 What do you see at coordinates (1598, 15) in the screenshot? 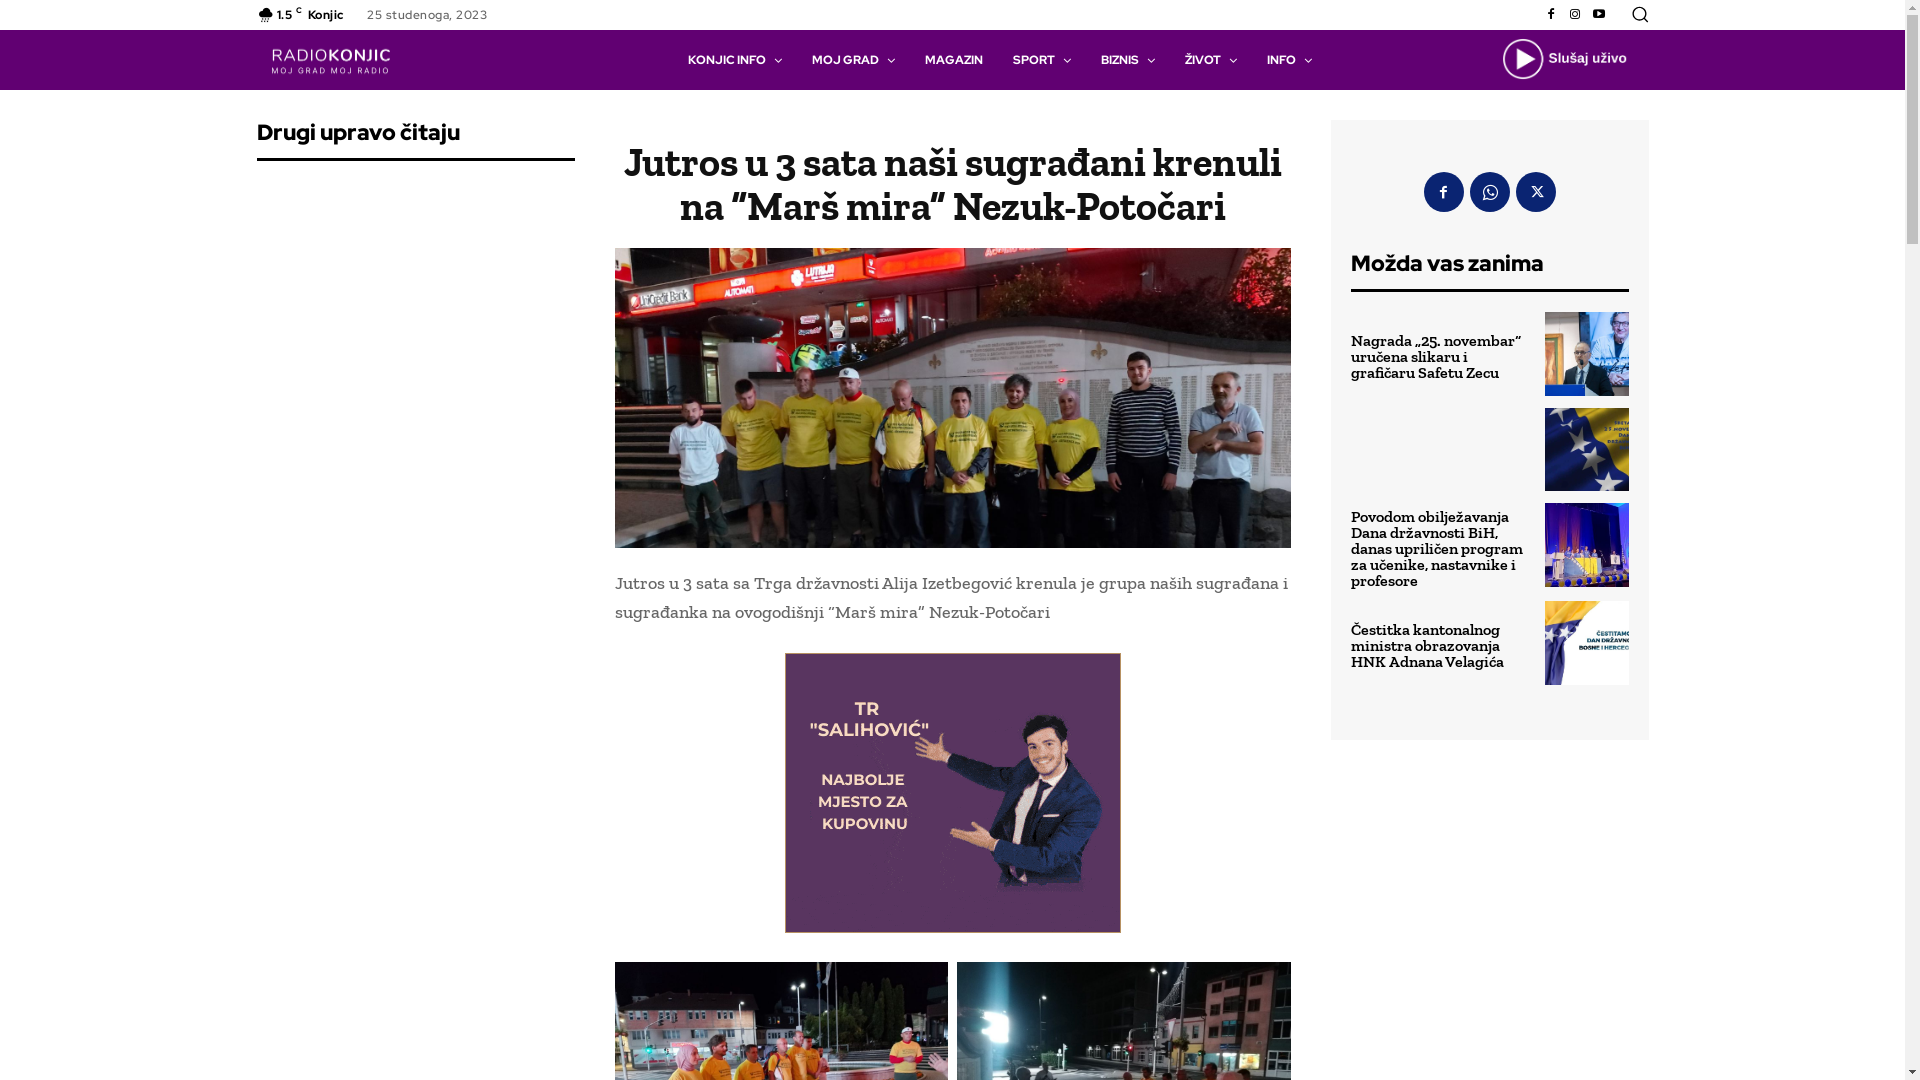
I see `Youtube` at bounding box center [1598, 15].